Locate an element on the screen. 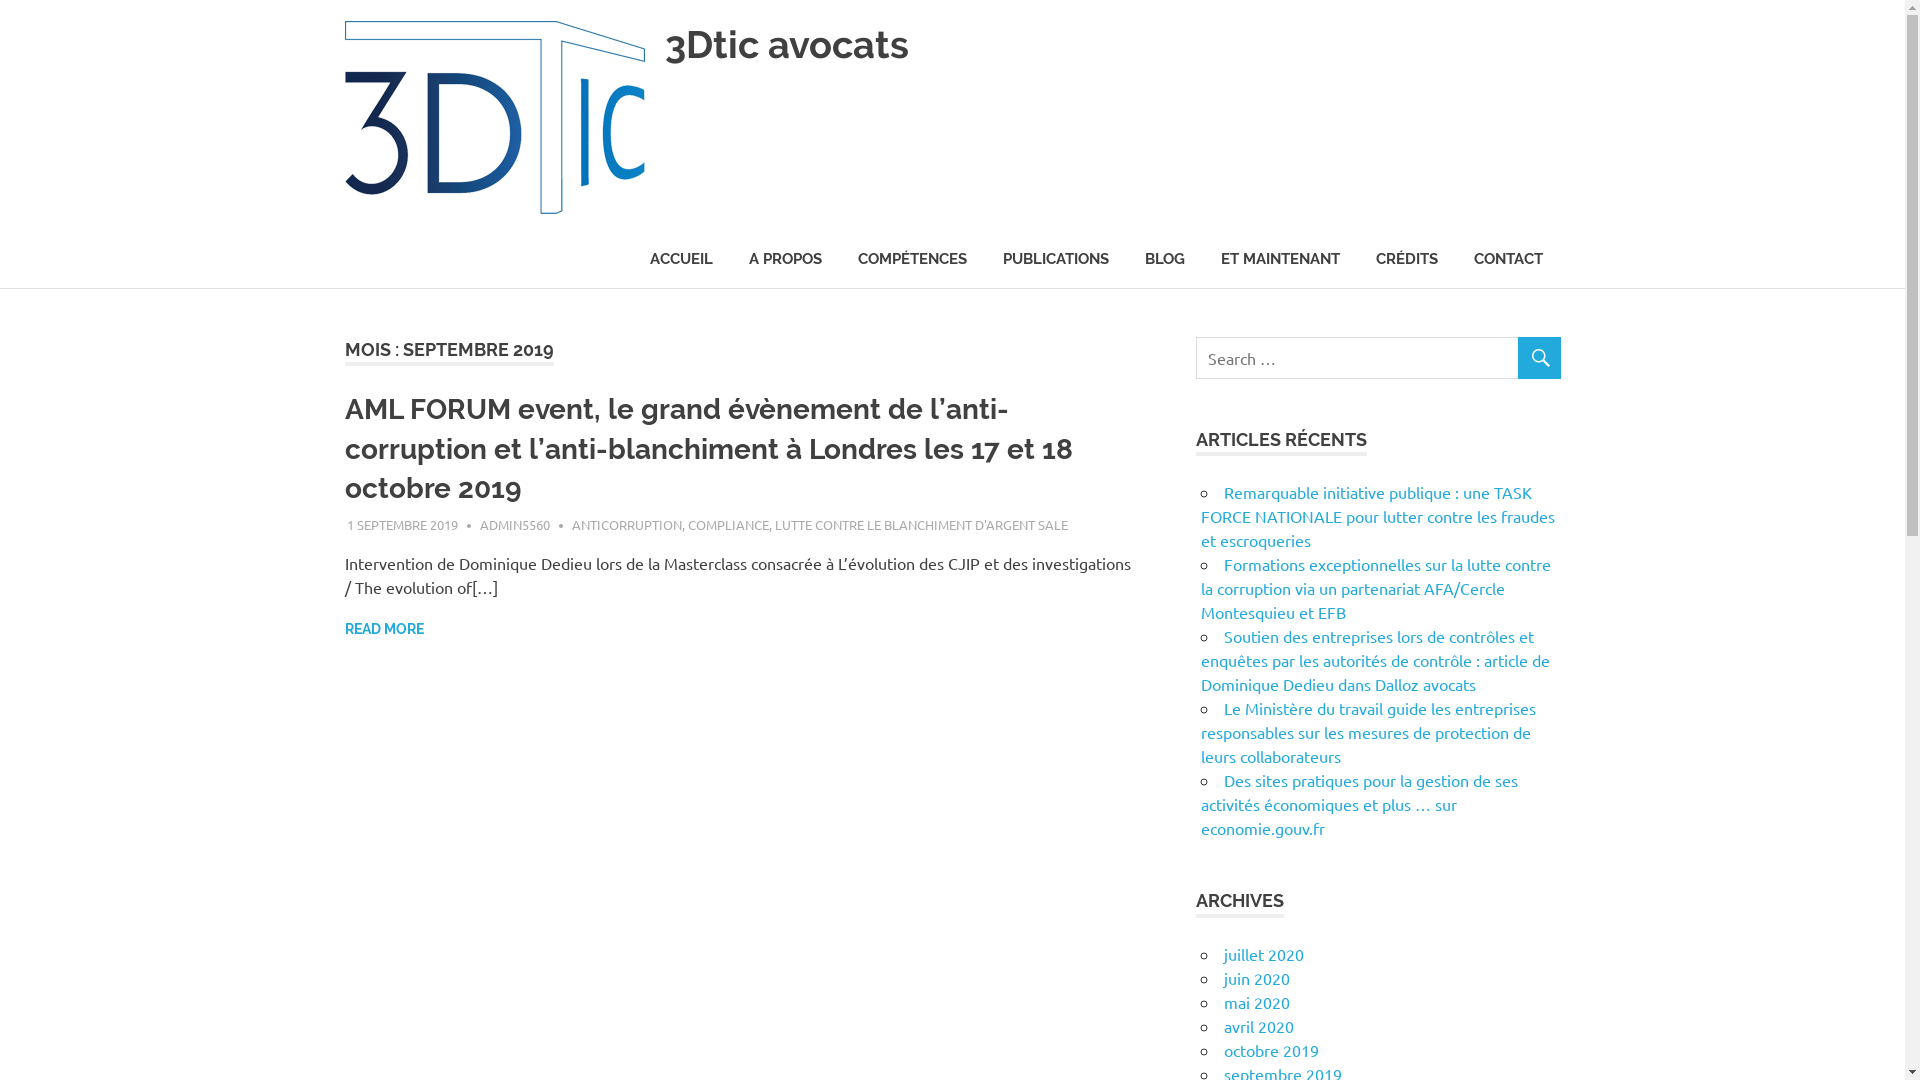 Image resolution: width=1920 pixels, height=1080 pixels. ACCUEIL is located at coordinates (682, 260).